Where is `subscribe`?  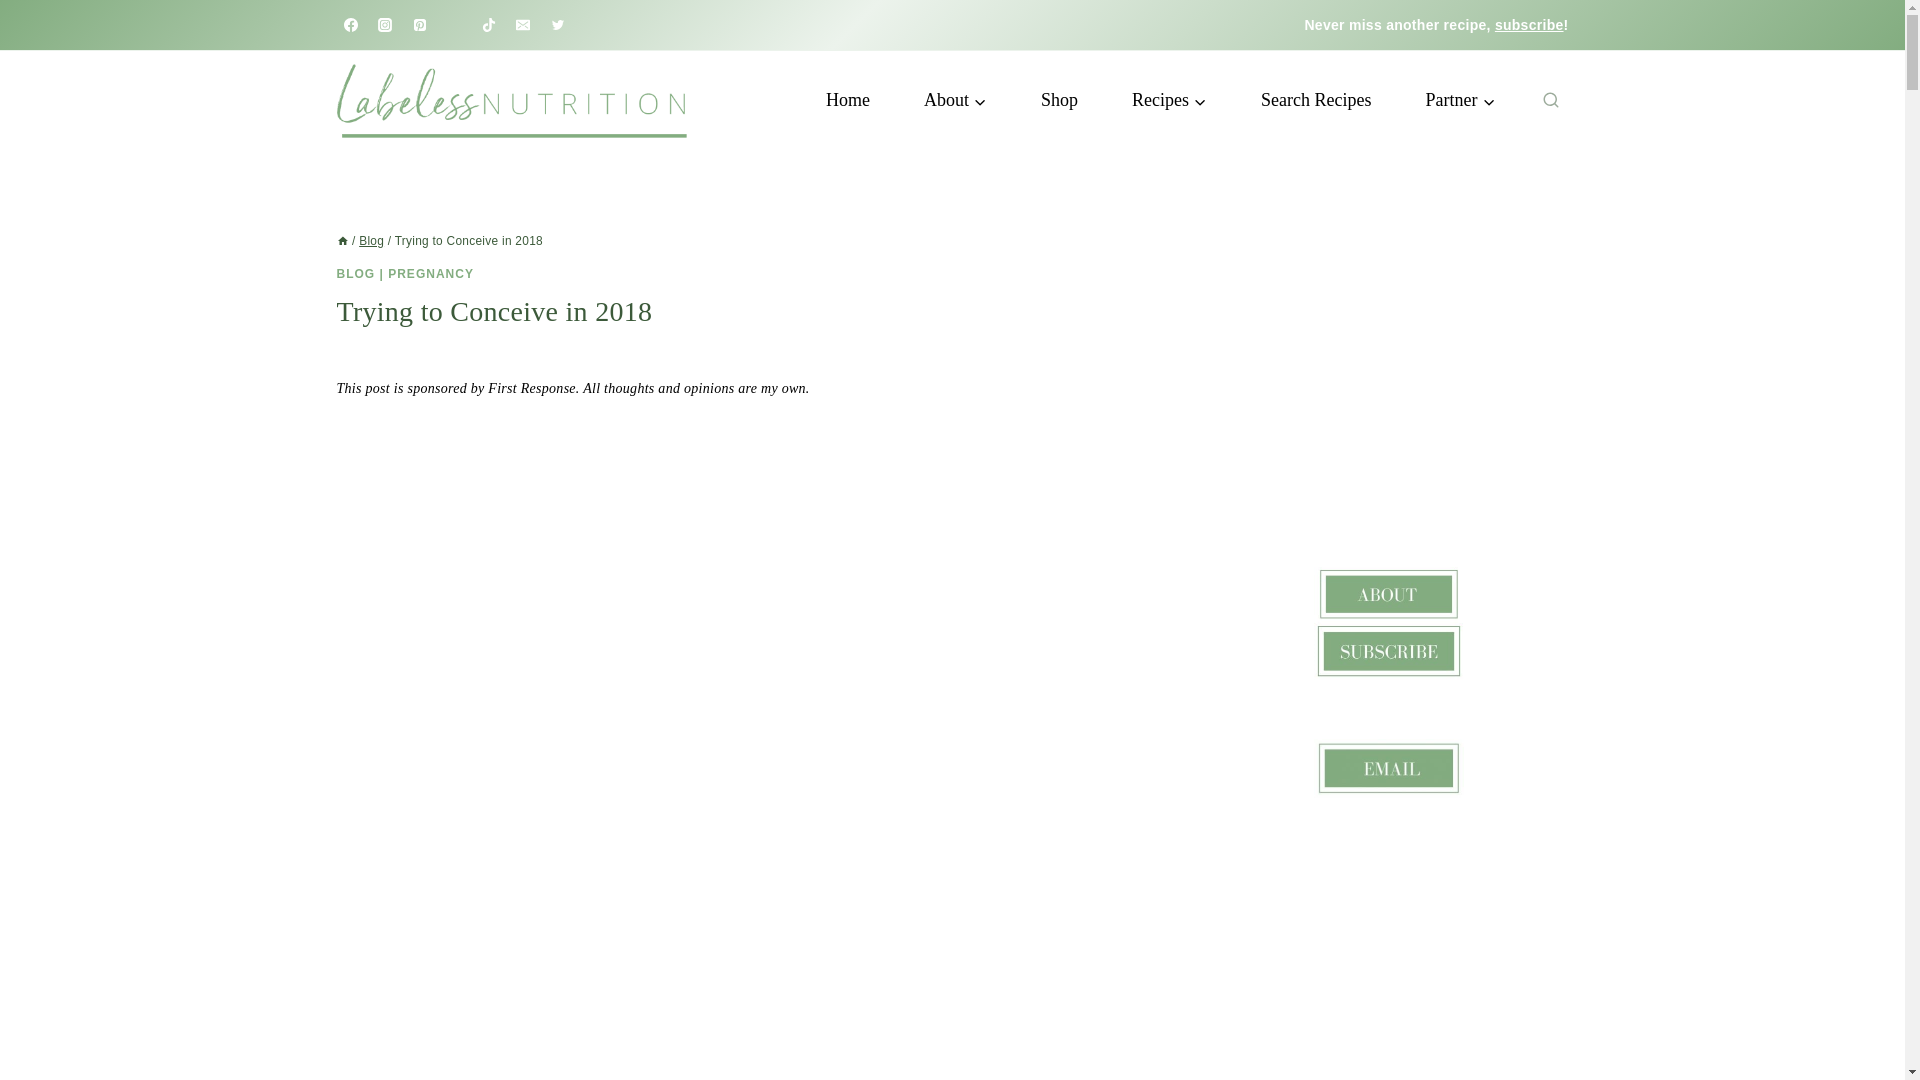 subscribe is located at coordinates (1530, 25).